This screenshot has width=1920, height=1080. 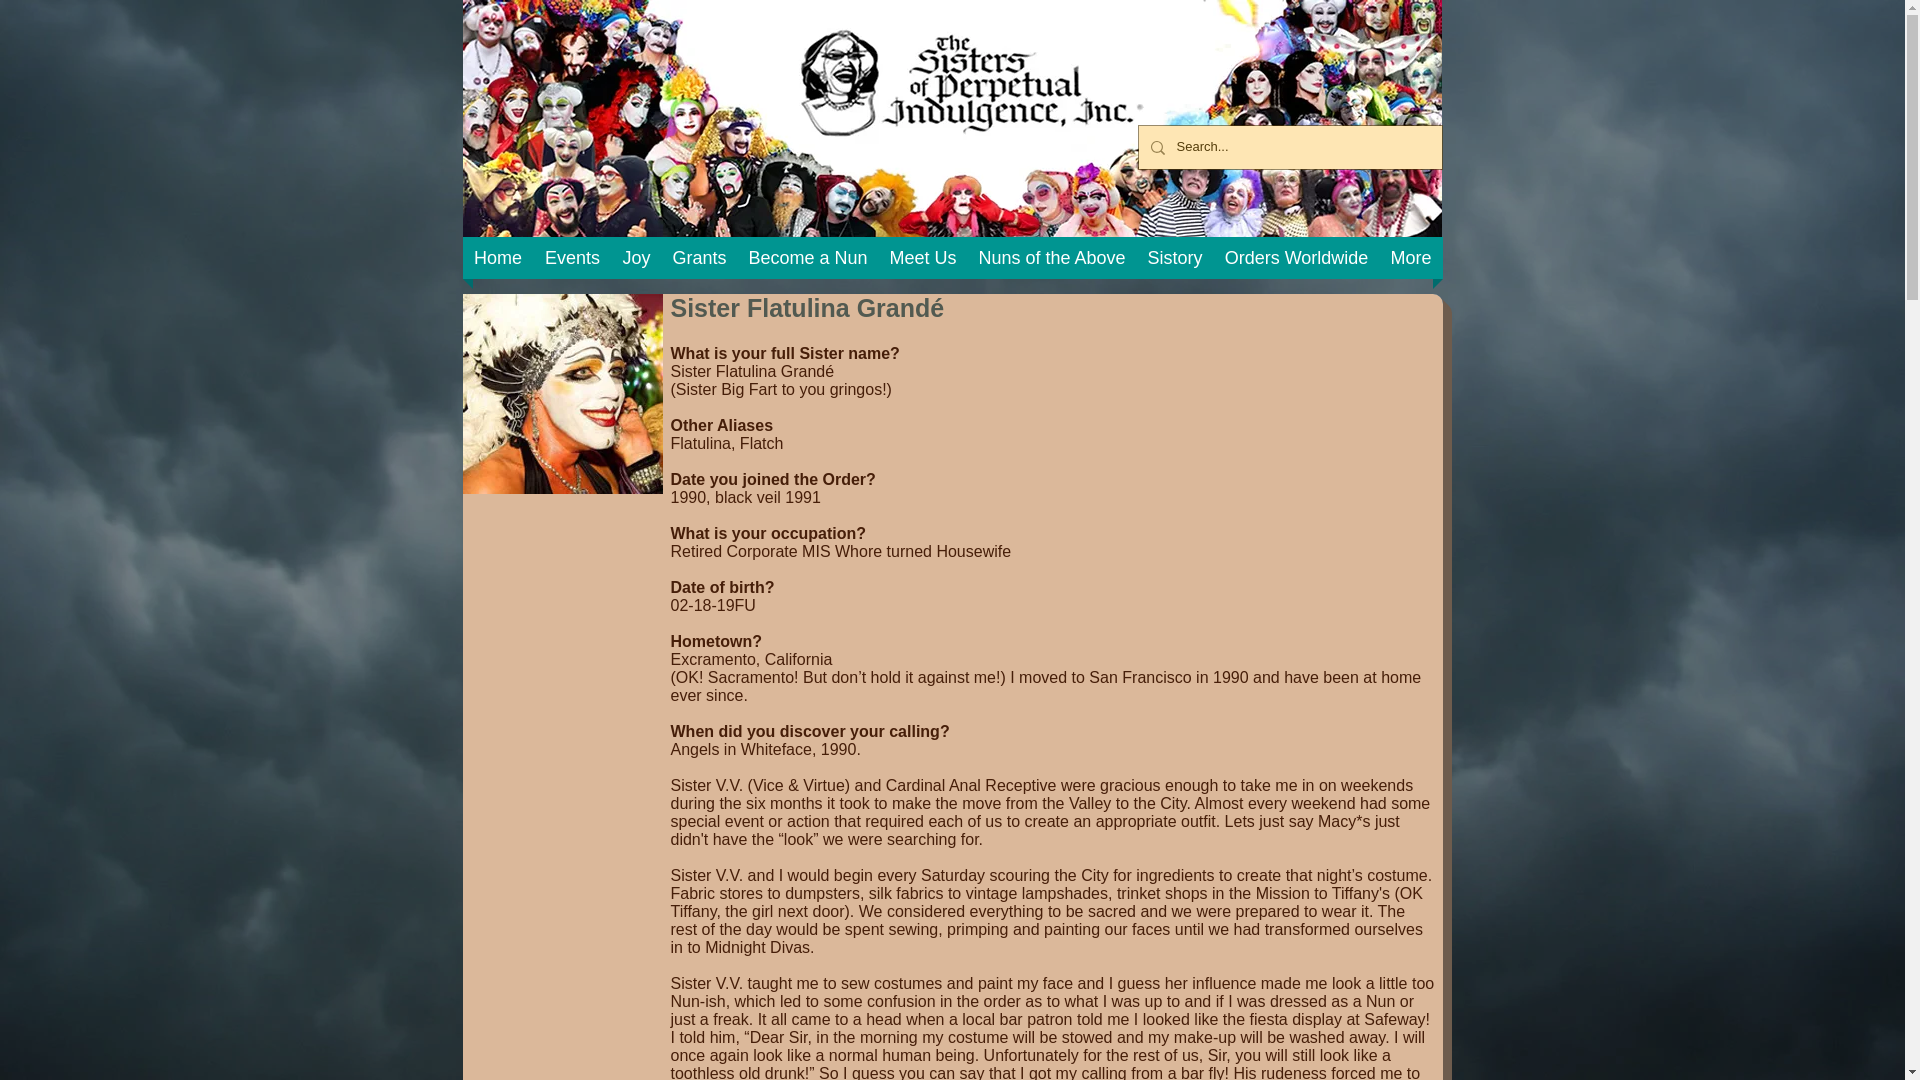 What do you see at coordinates (808, 257) in the screenshot?
I see `Become a Nun` at bounding box center [808, 257].